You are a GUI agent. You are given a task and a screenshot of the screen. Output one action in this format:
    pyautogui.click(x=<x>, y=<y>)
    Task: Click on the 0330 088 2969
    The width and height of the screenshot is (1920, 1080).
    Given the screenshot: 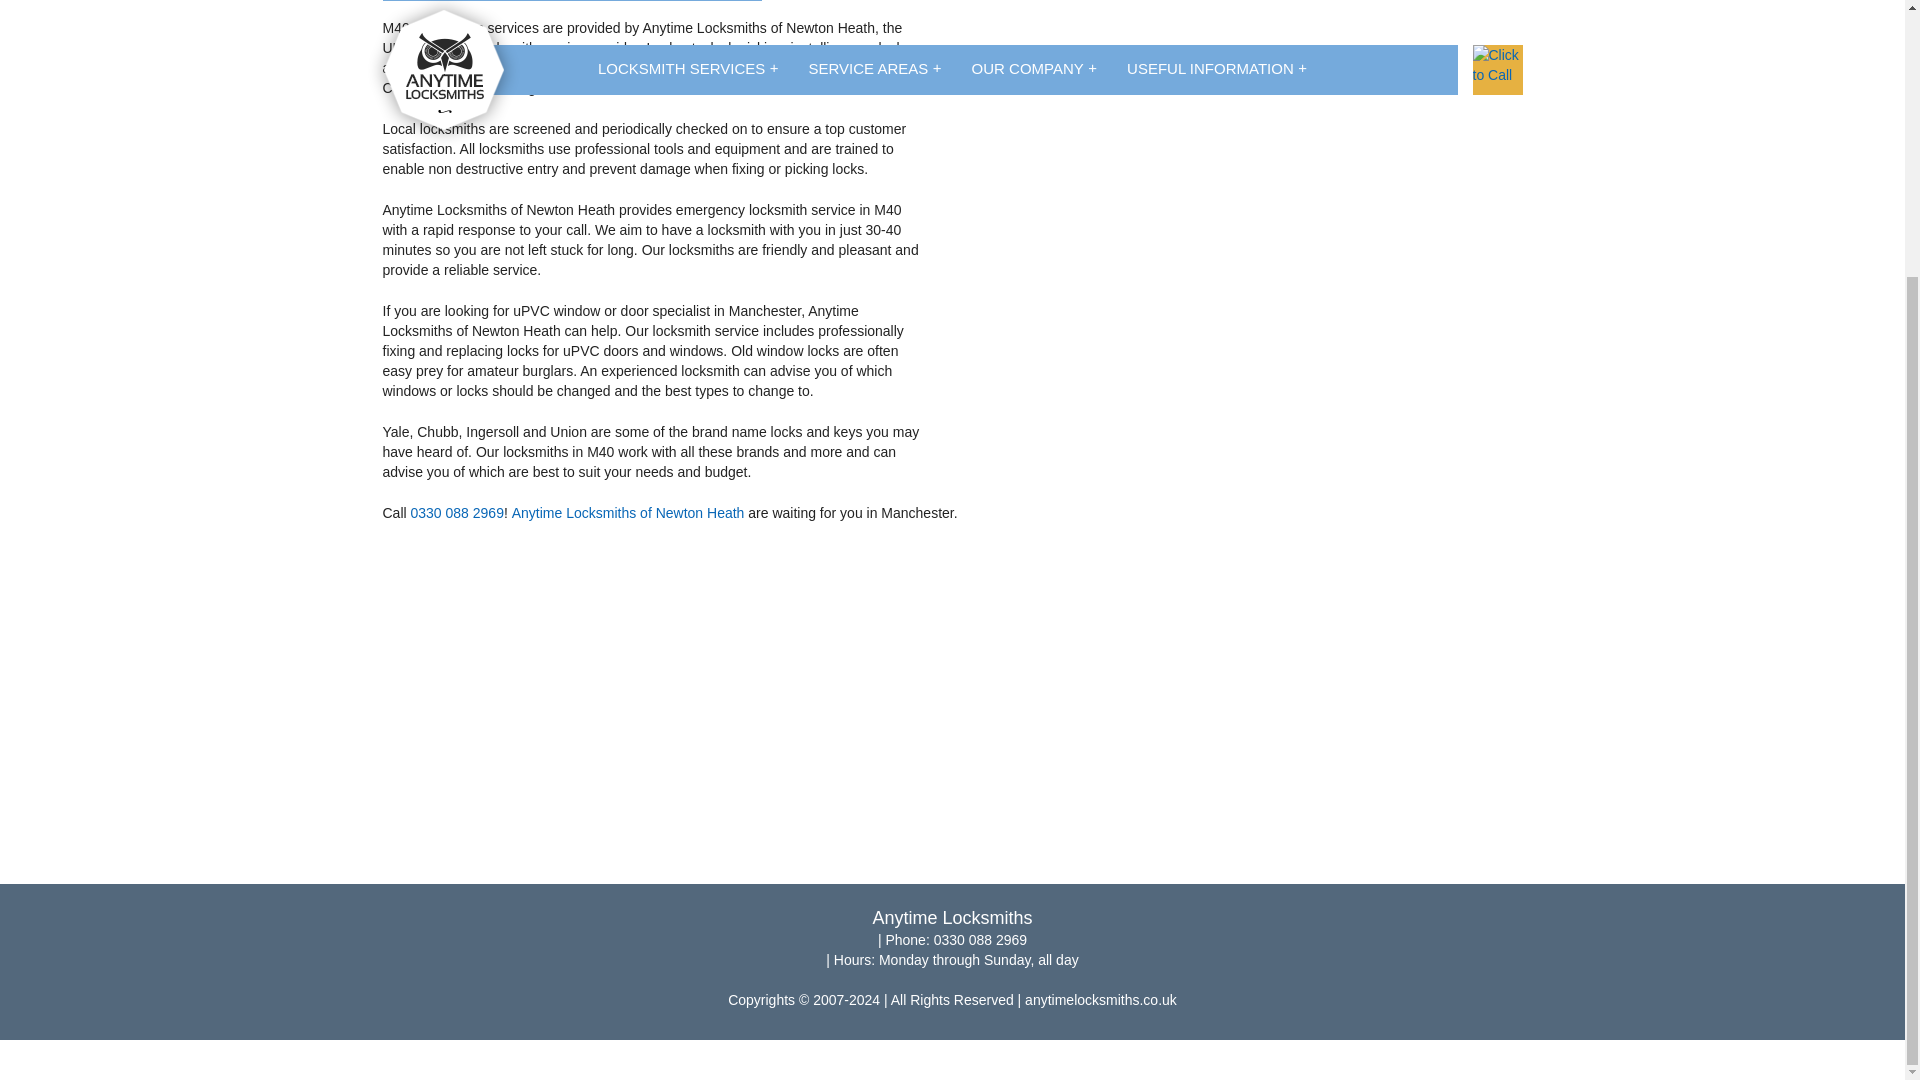 What is the action you would take?
    pyautogui.click(x=456, y=512)
    